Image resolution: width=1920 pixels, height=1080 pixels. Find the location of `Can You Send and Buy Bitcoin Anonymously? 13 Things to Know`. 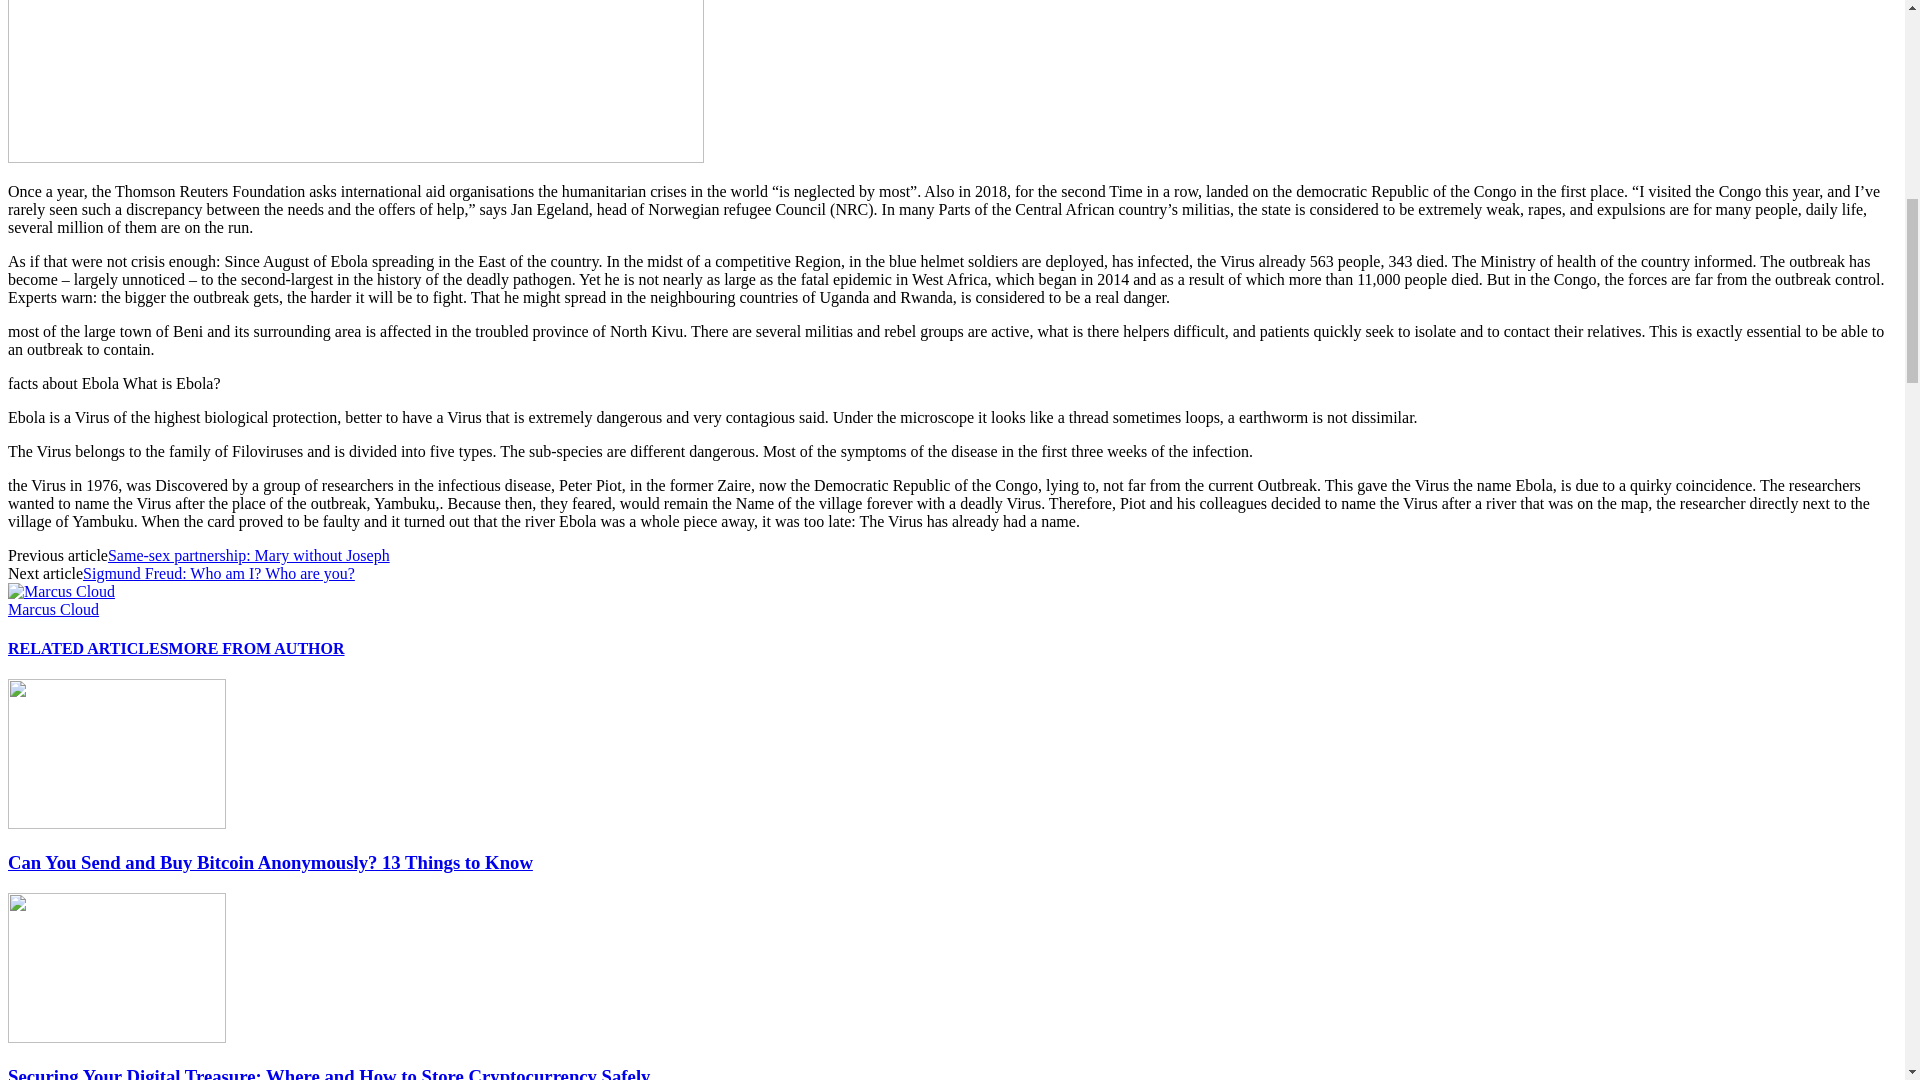

Can You Send and Buy Bitcoin Anonymously? 13 Things to Know is located at coordinates (270, 862).